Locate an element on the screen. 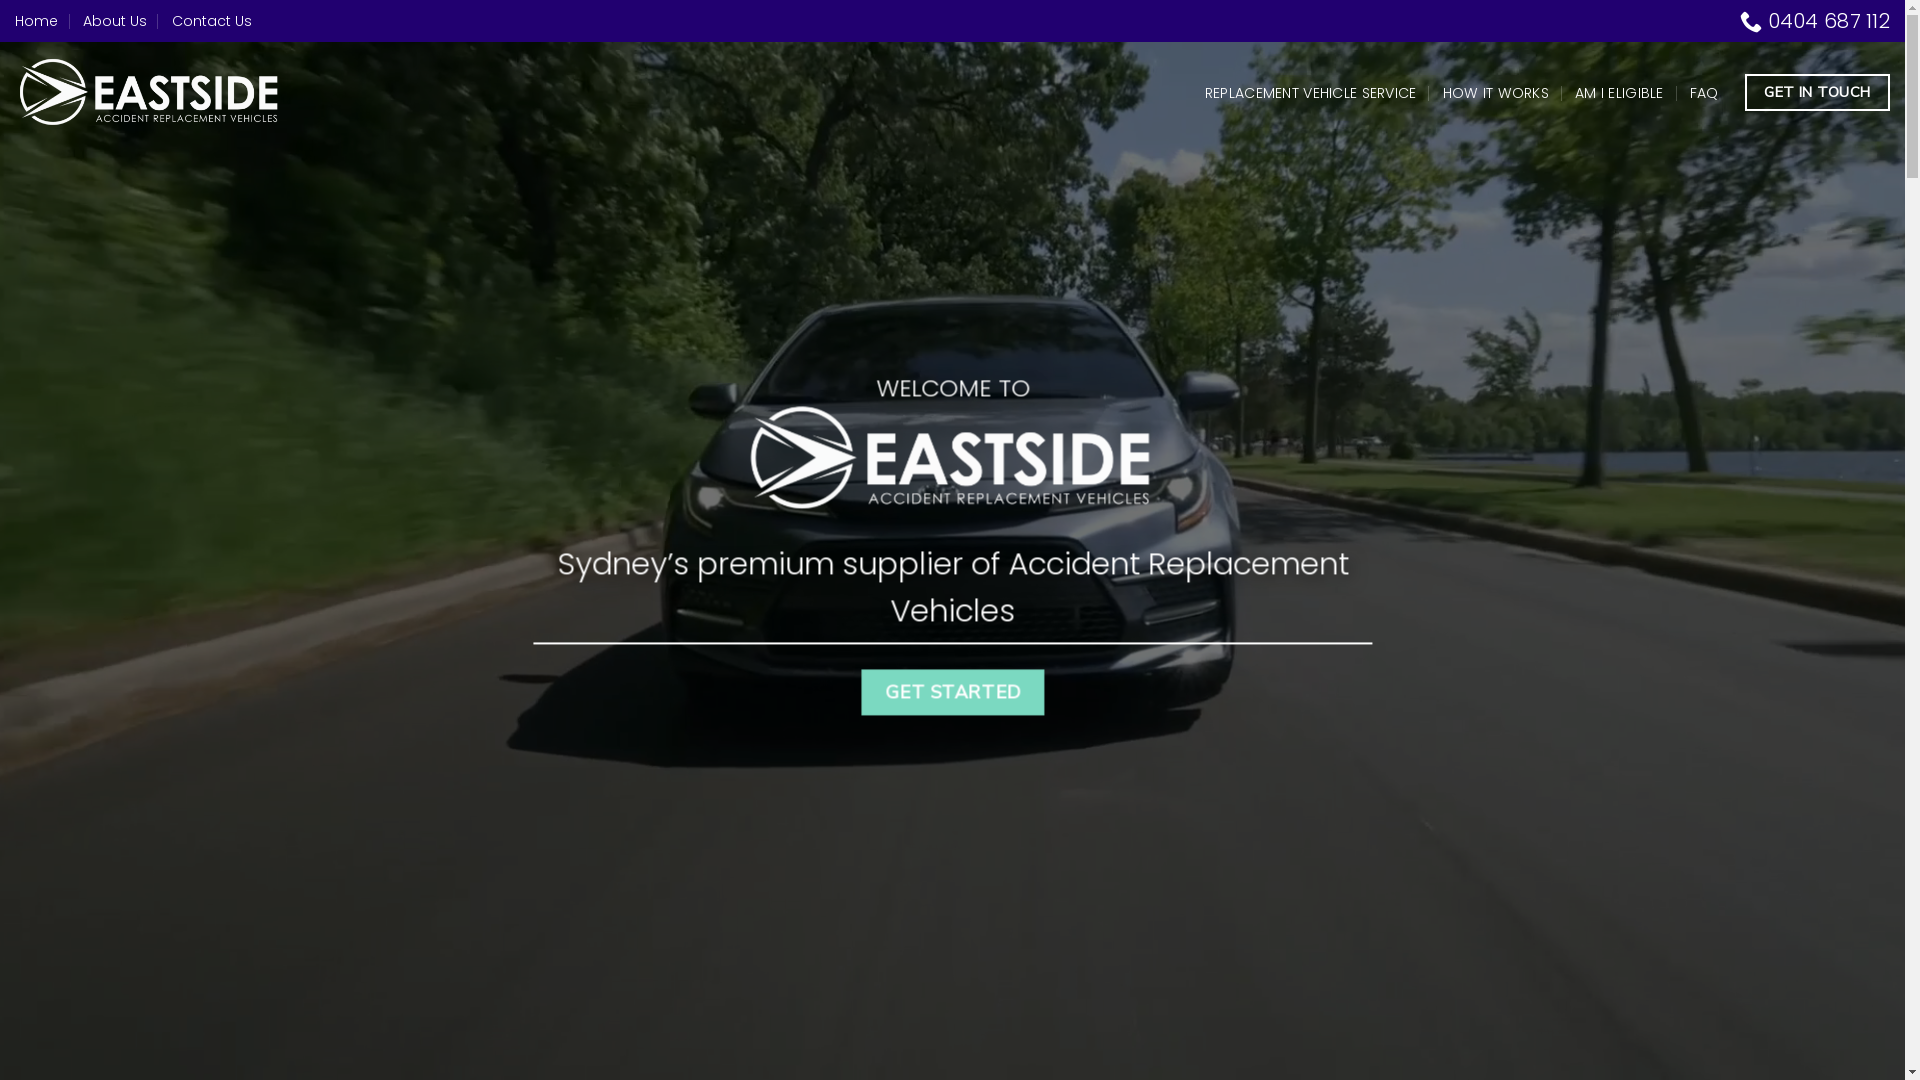  Contact Us is located at coordinates (212, 22).